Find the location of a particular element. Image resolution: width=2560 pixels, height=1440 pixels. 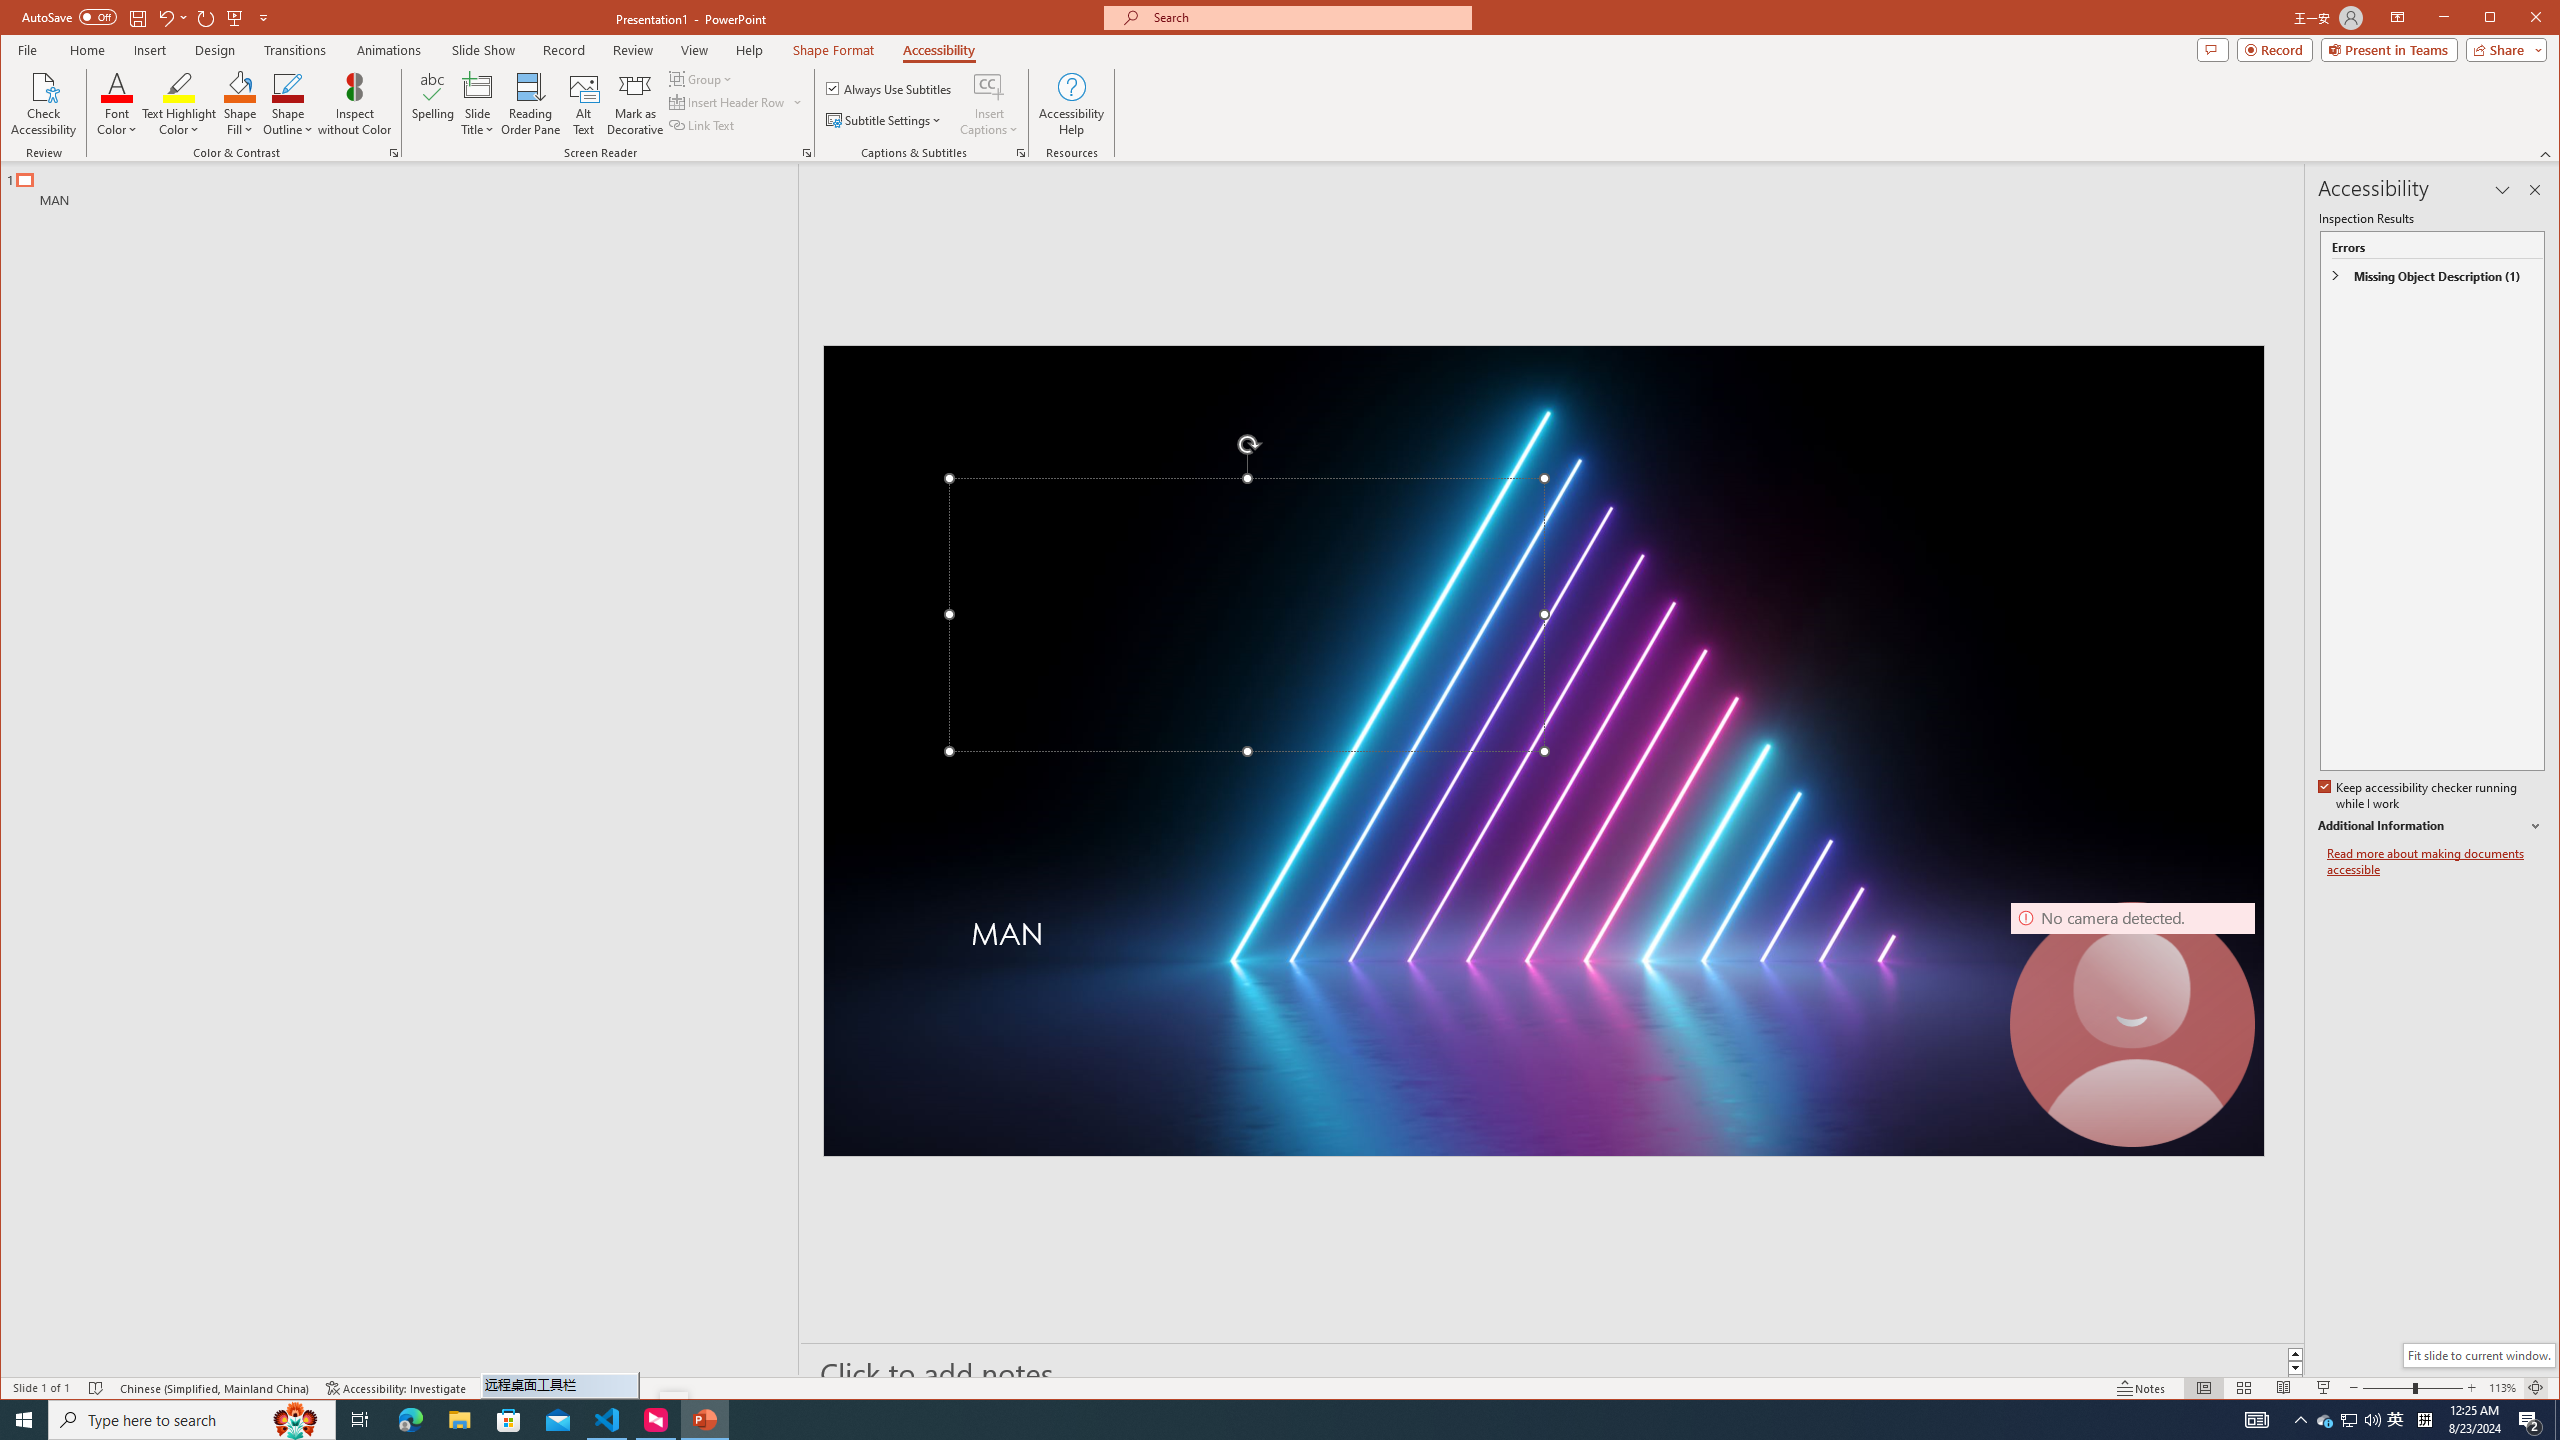

Microsoft Edge is located at coordinates (410, 1420).